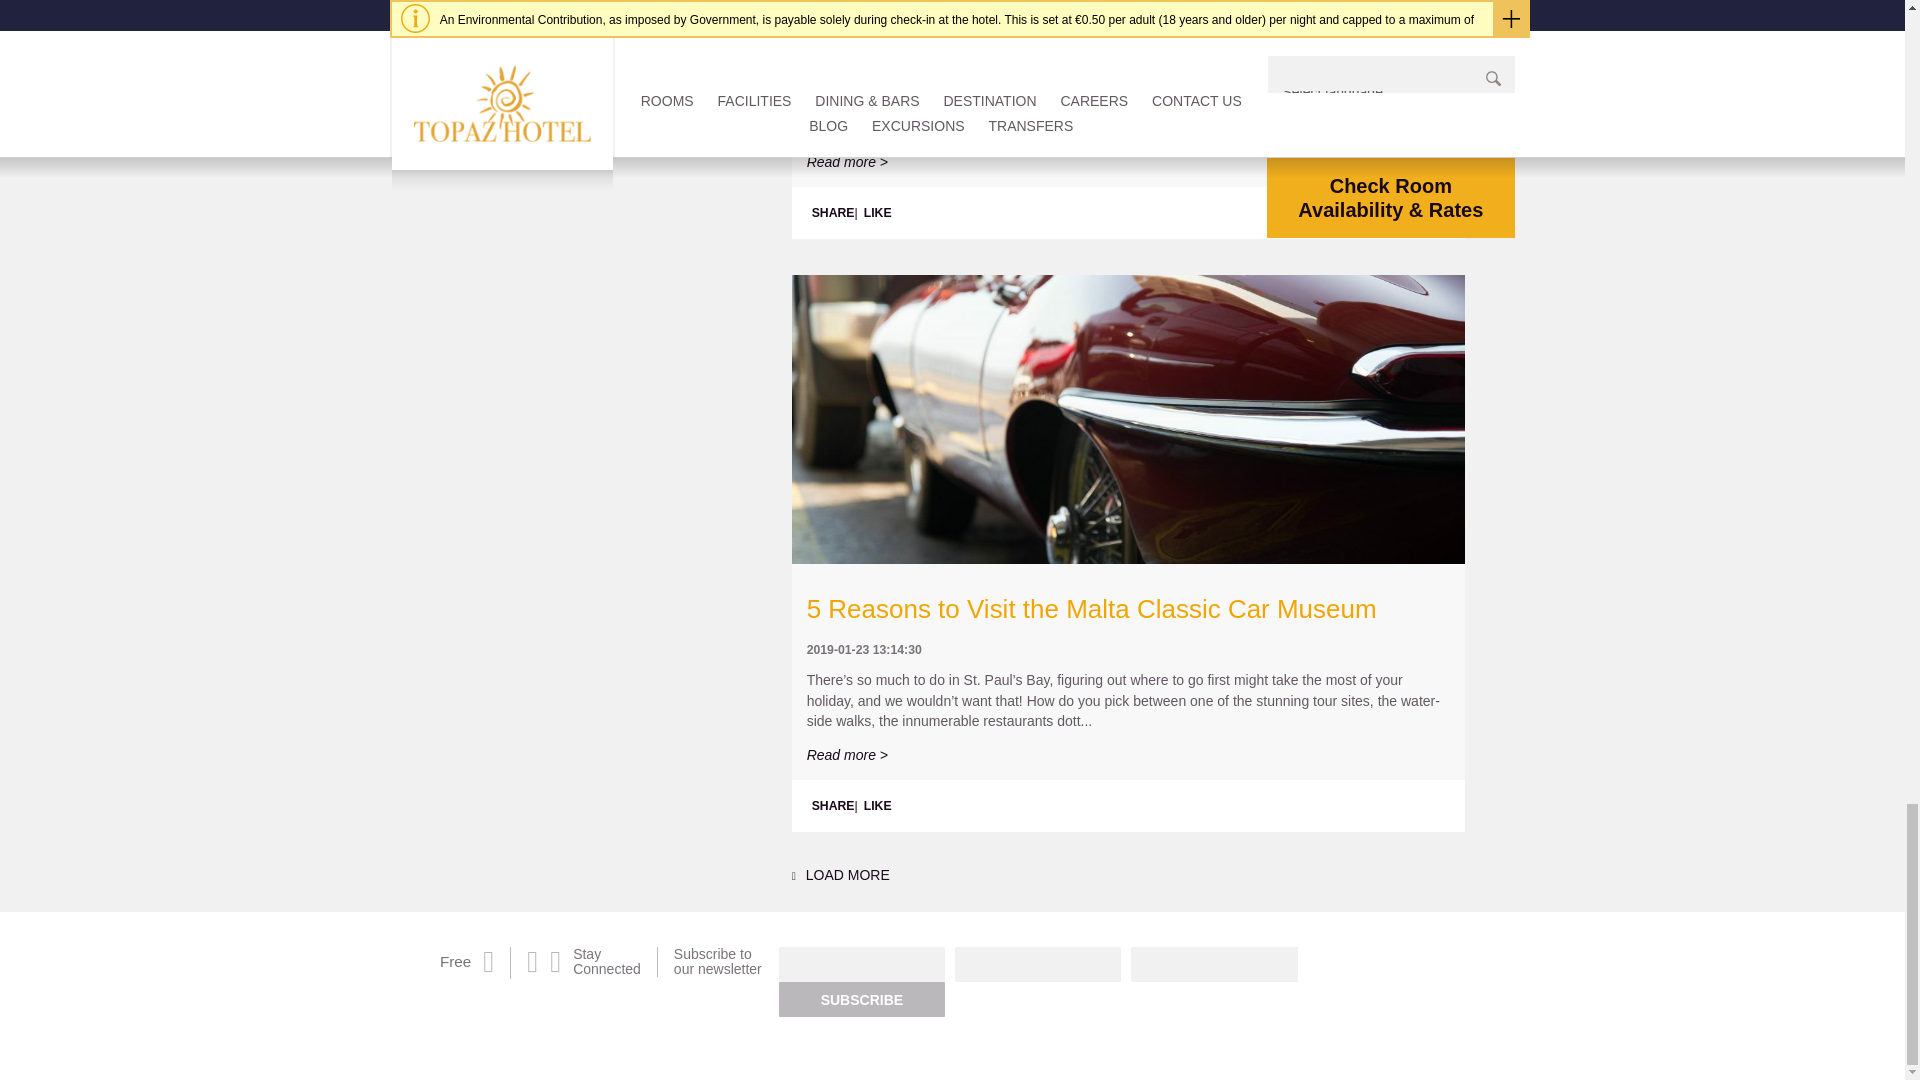 This screenshot has height=1080, width=1920. Describe the element at coordinates (878, 212) in the screenshot. I see `LIKE` at that location.